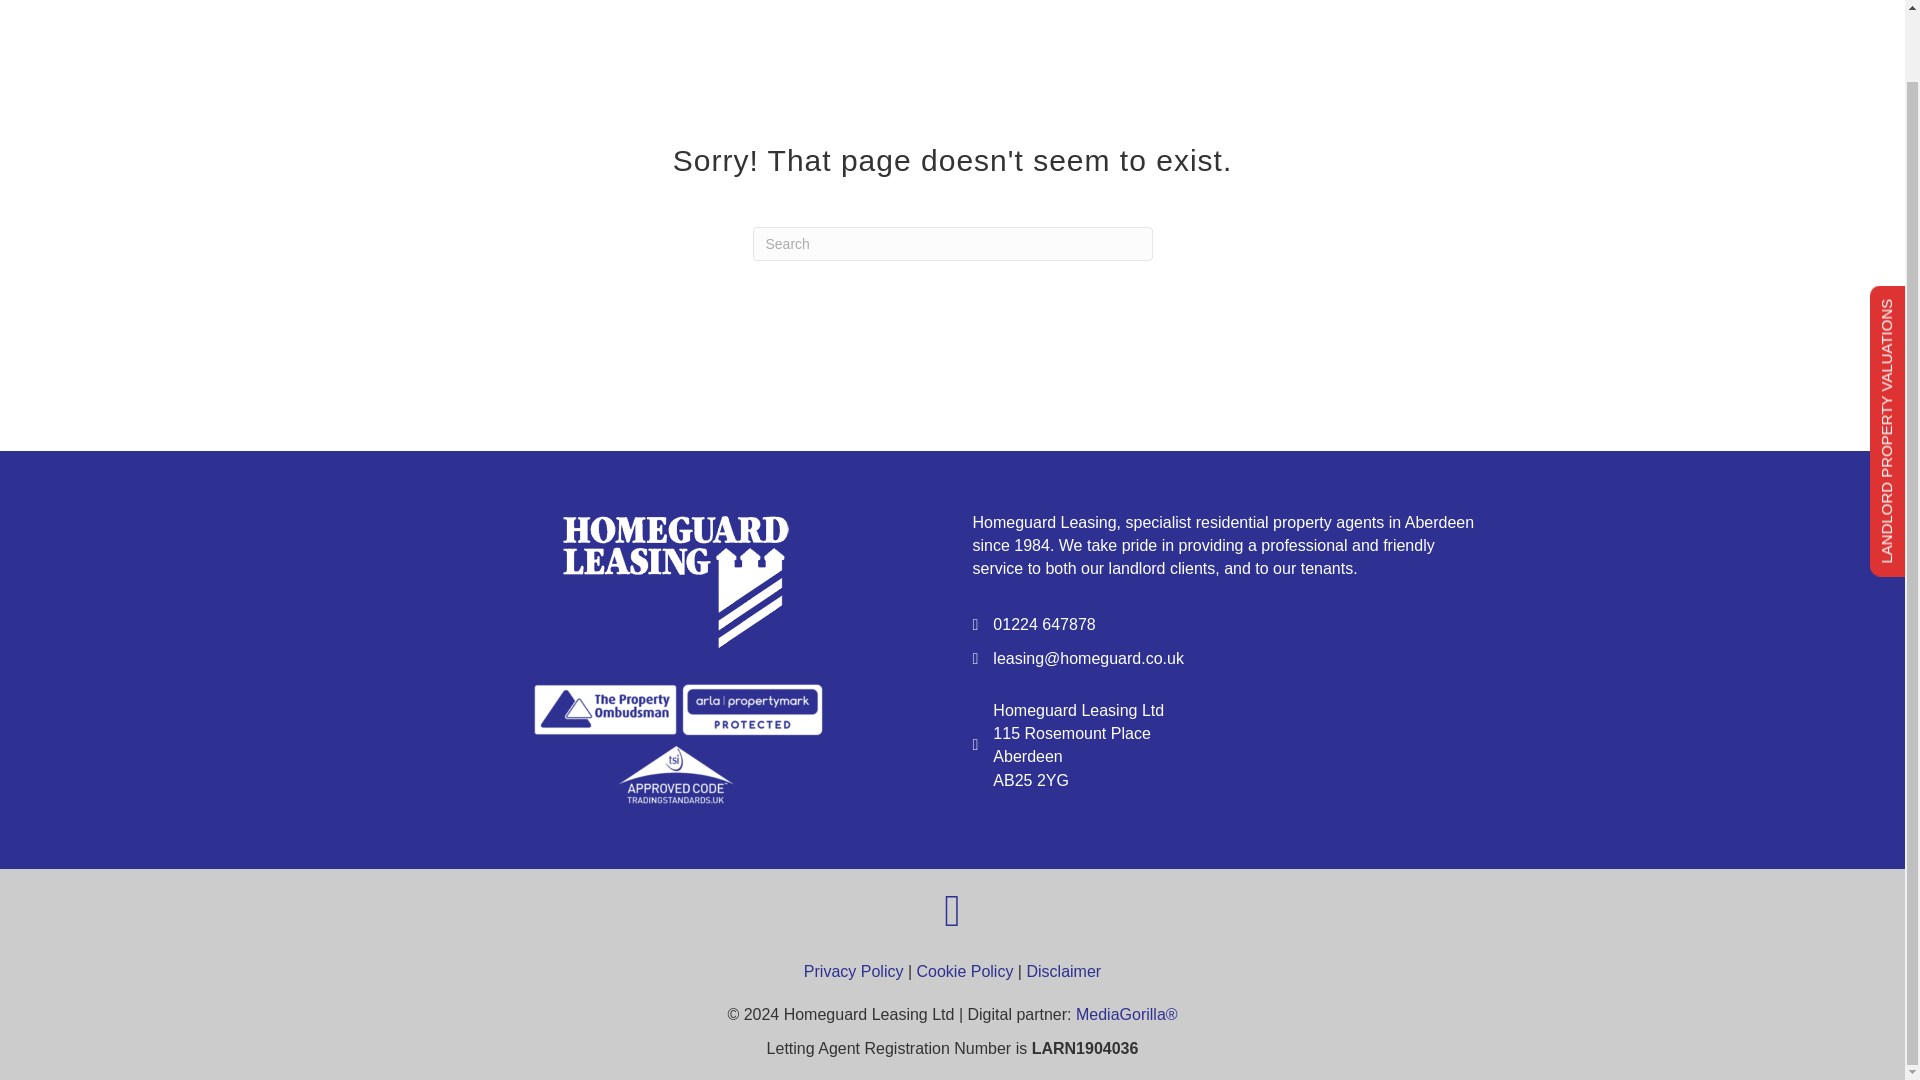  I want to click on 01224 647878, so click(1043, 624).